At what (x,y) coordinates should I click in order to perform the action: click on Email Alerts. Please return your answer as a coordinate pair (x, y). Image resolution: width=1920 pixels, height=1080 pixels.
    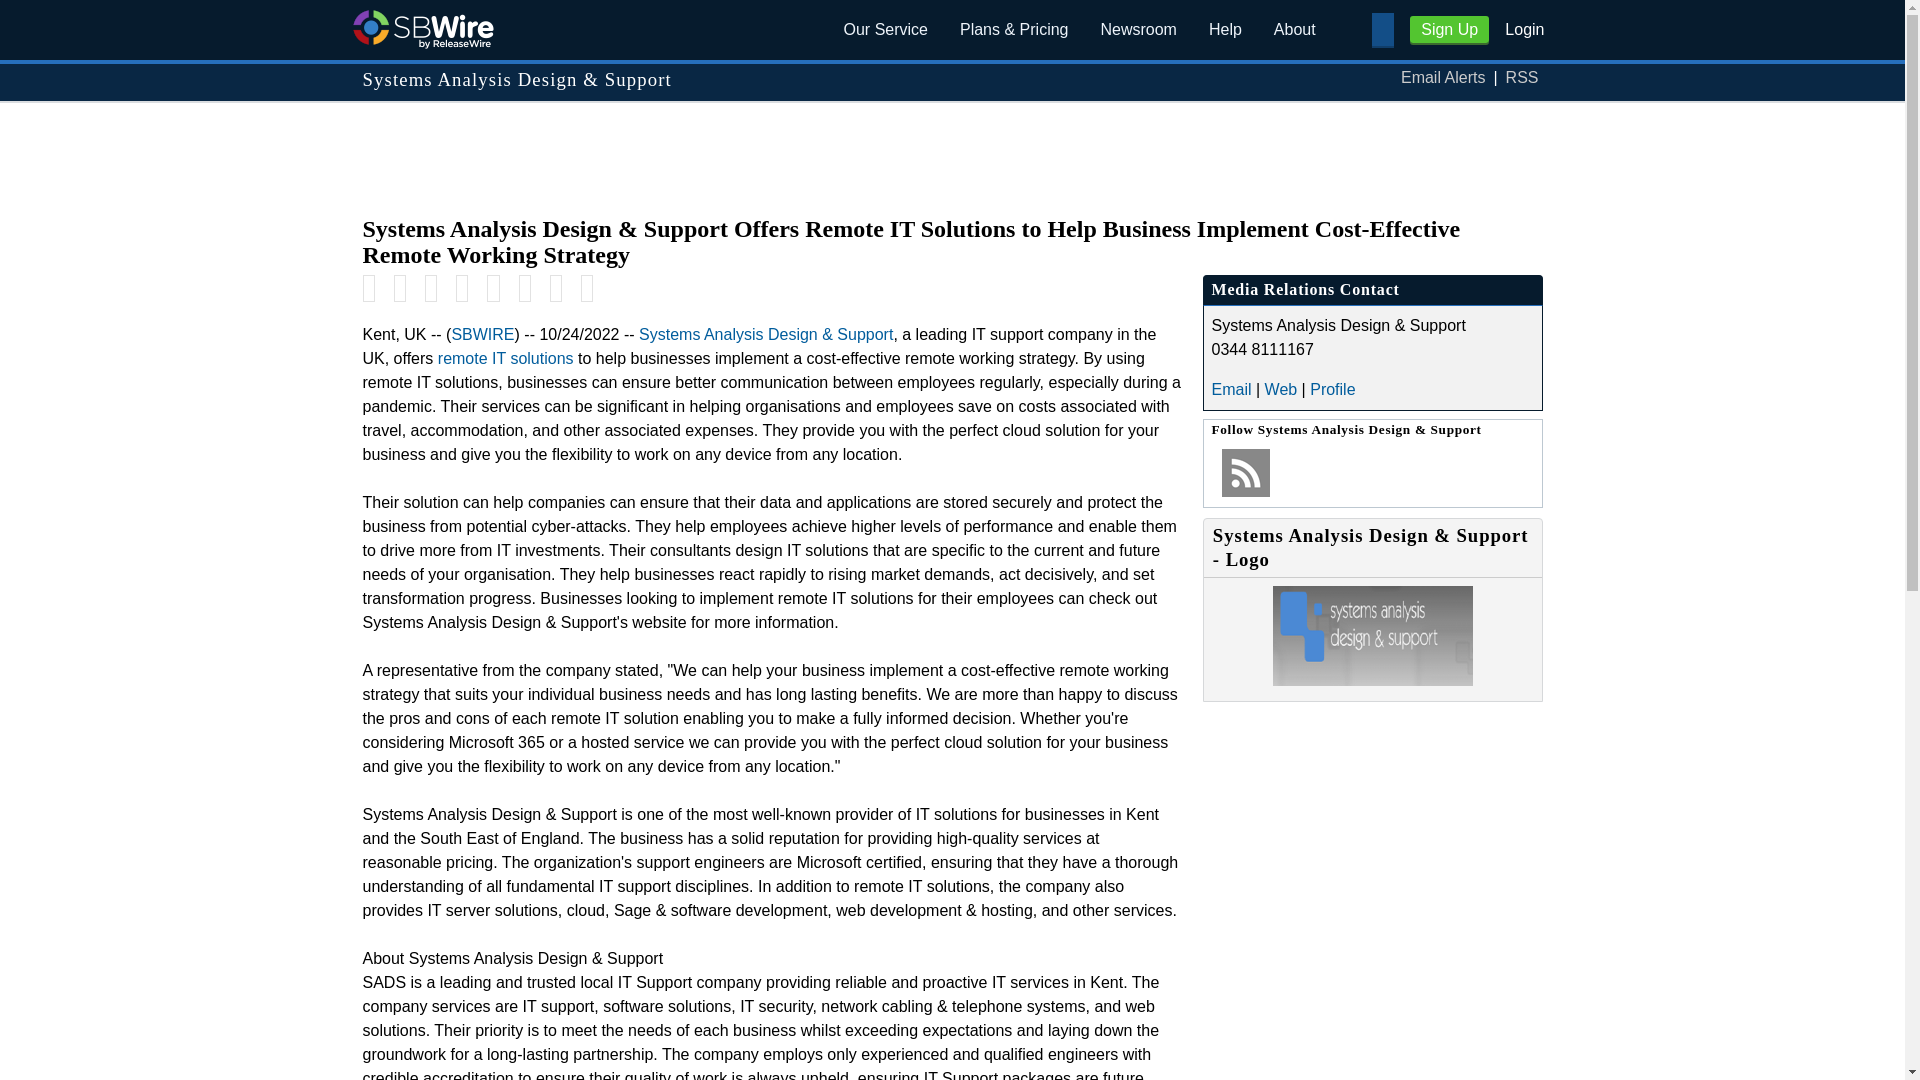
    Looking at the image, I should click on (1442, 78).